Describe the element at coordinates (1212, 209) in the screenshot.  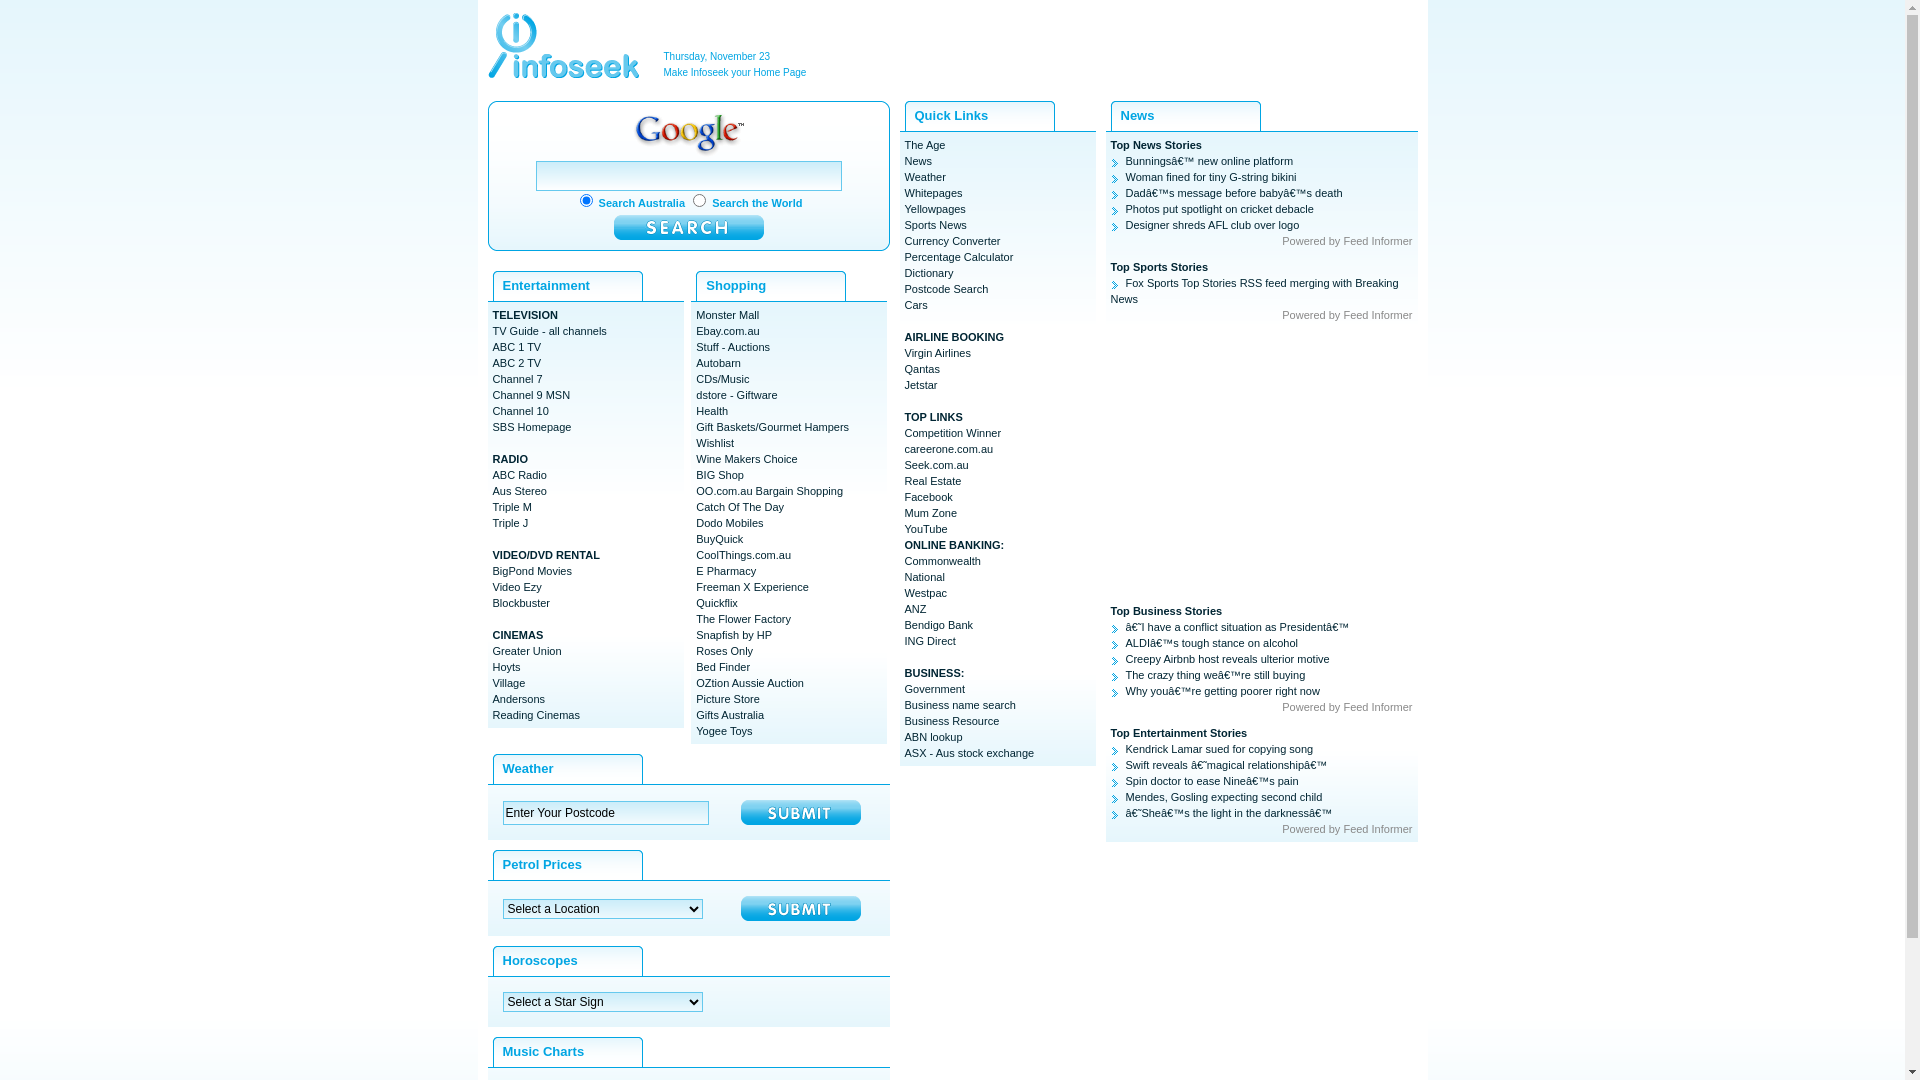
I see `Photos put spotlight on cricket debacle` at that location.